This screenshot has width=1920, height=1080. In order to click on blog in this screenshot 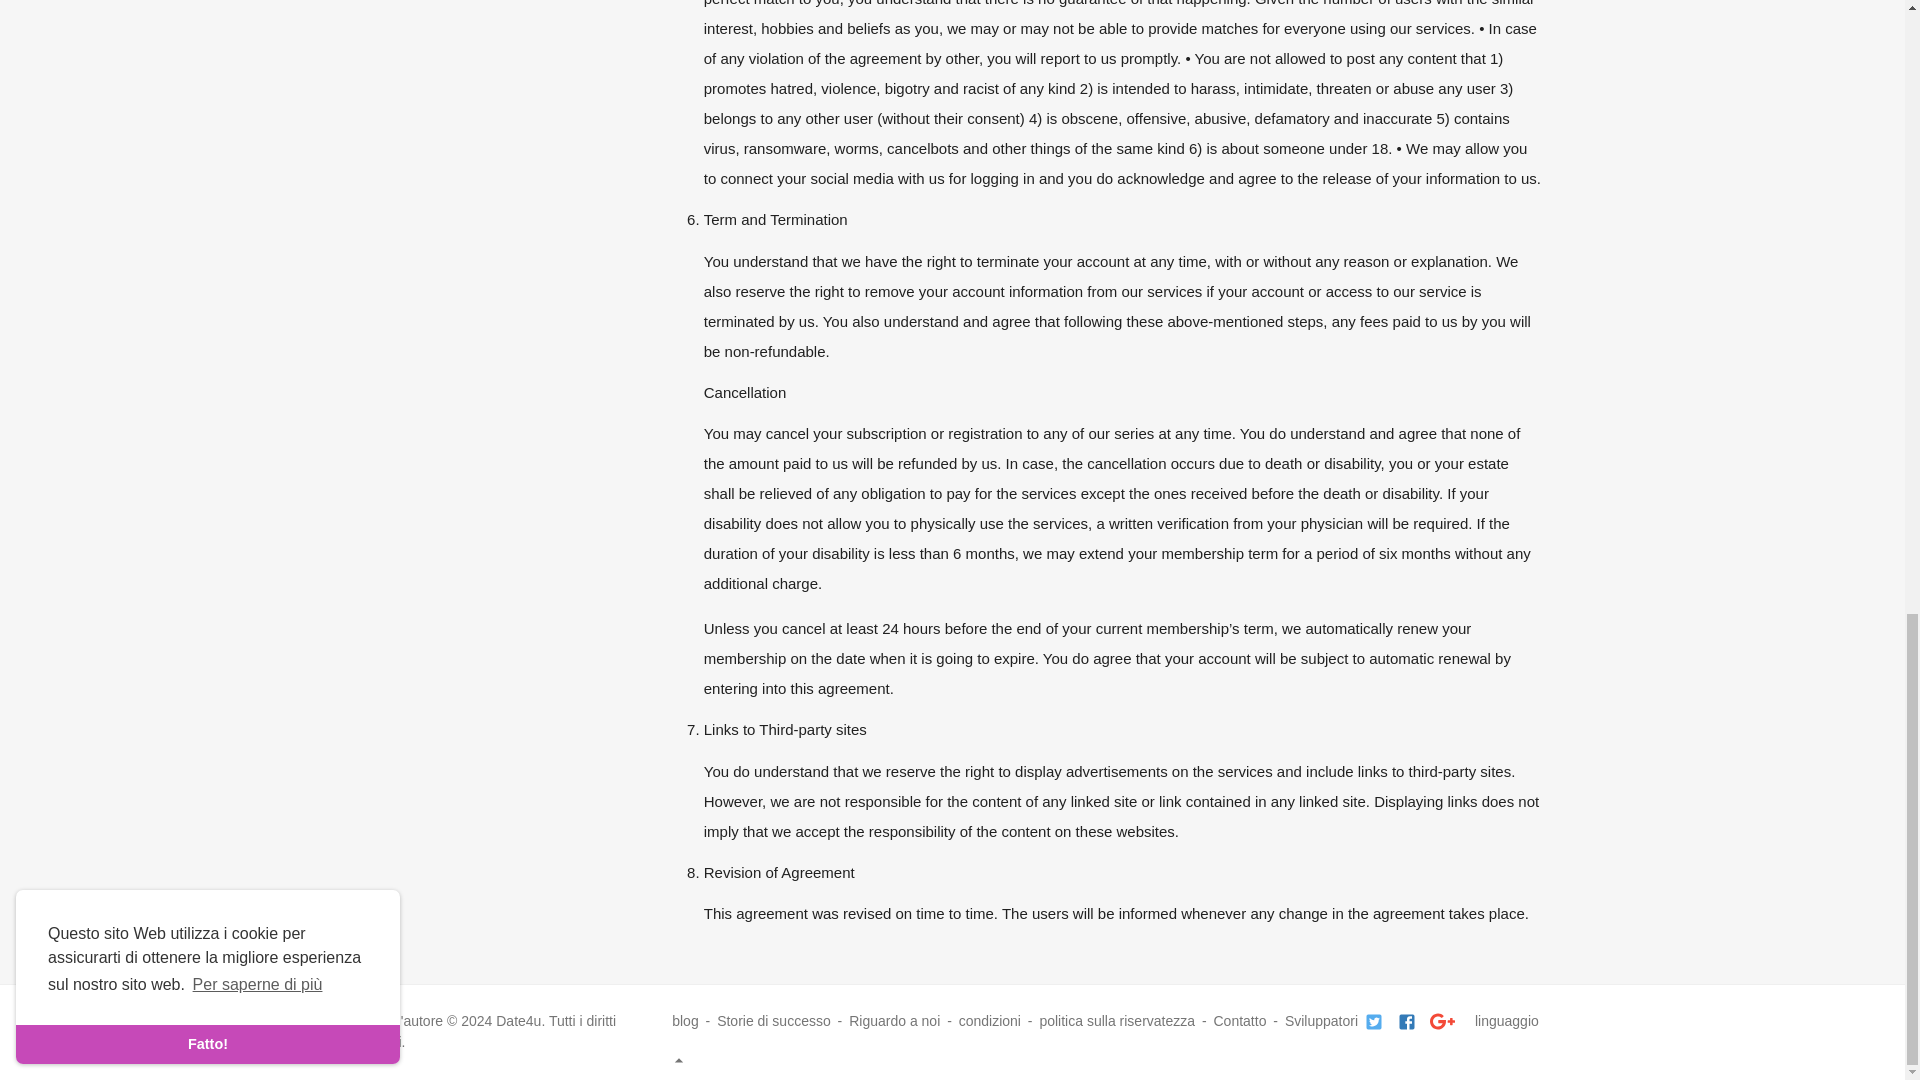, I will do `click(685, 1021)`.